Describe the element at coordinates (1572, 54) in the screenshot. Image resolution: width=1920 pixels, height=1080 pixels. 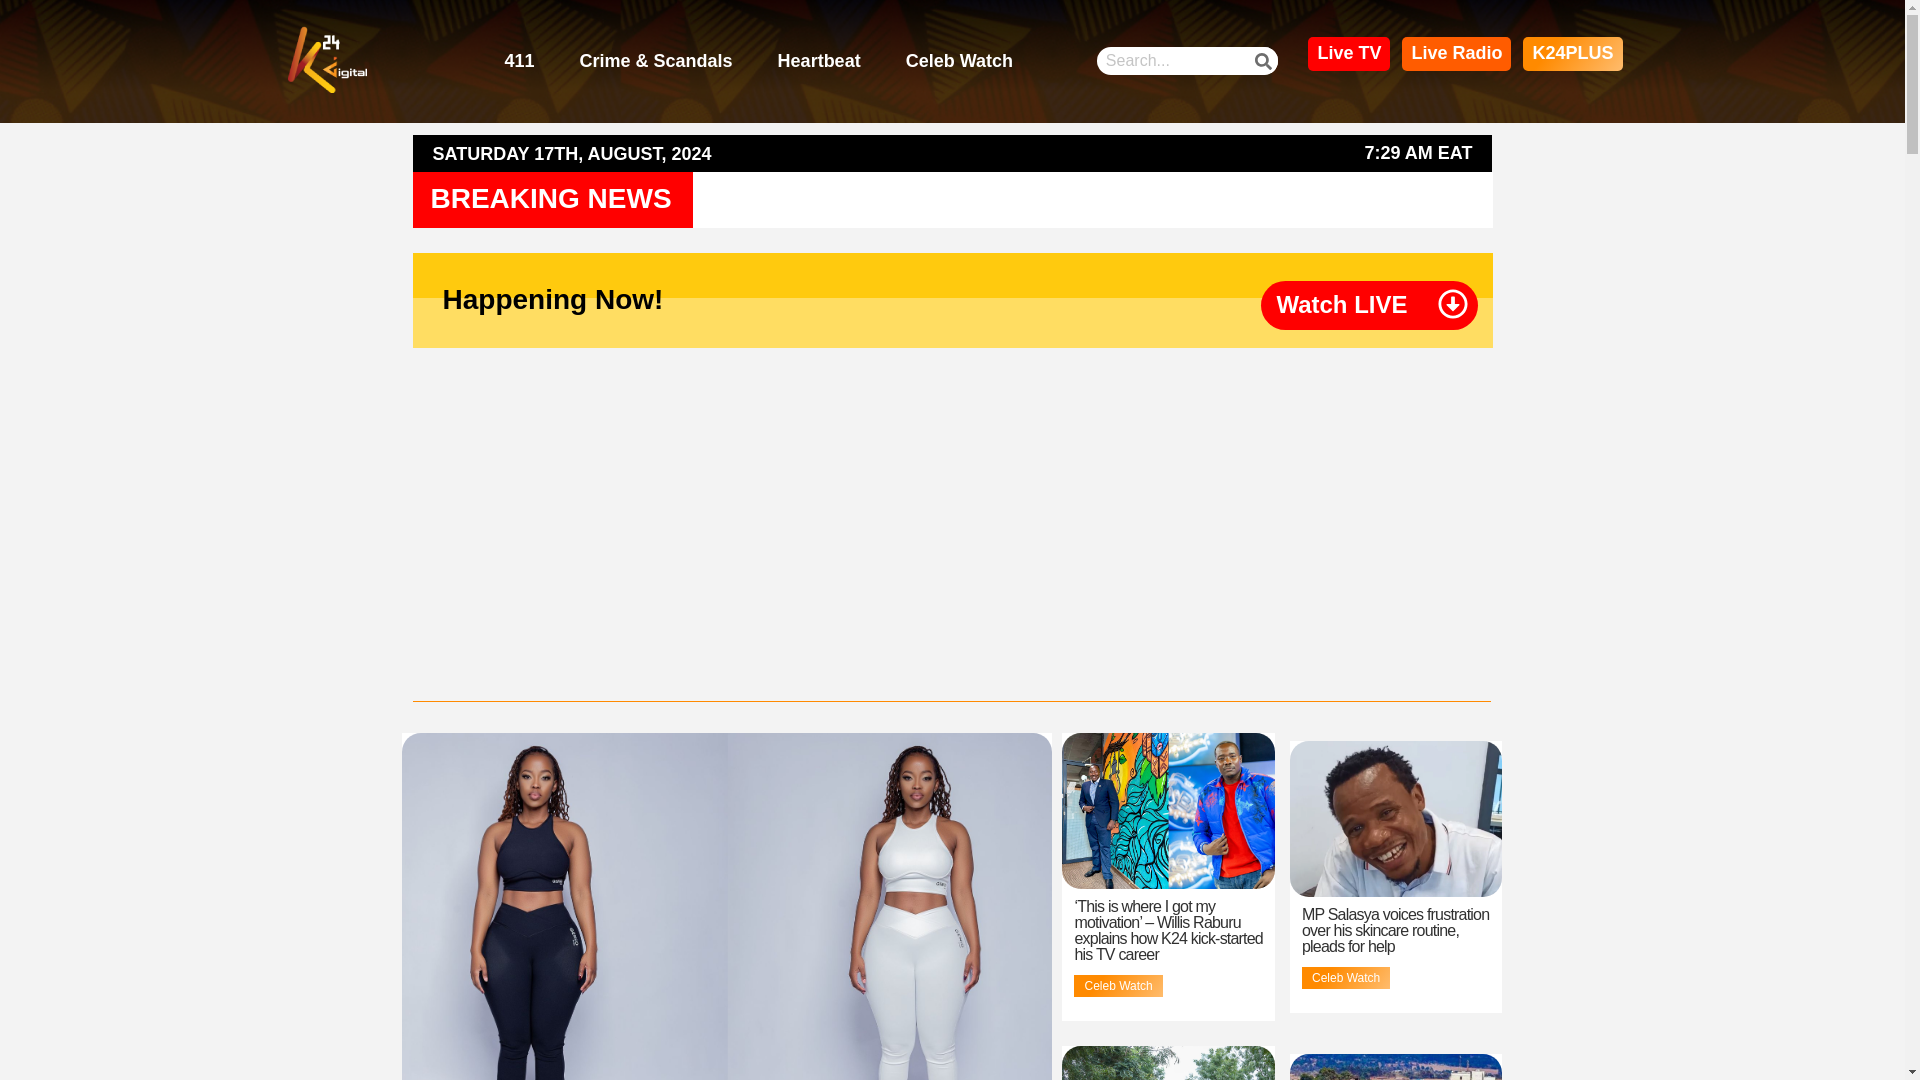
I see `K24PLUS` at that location.